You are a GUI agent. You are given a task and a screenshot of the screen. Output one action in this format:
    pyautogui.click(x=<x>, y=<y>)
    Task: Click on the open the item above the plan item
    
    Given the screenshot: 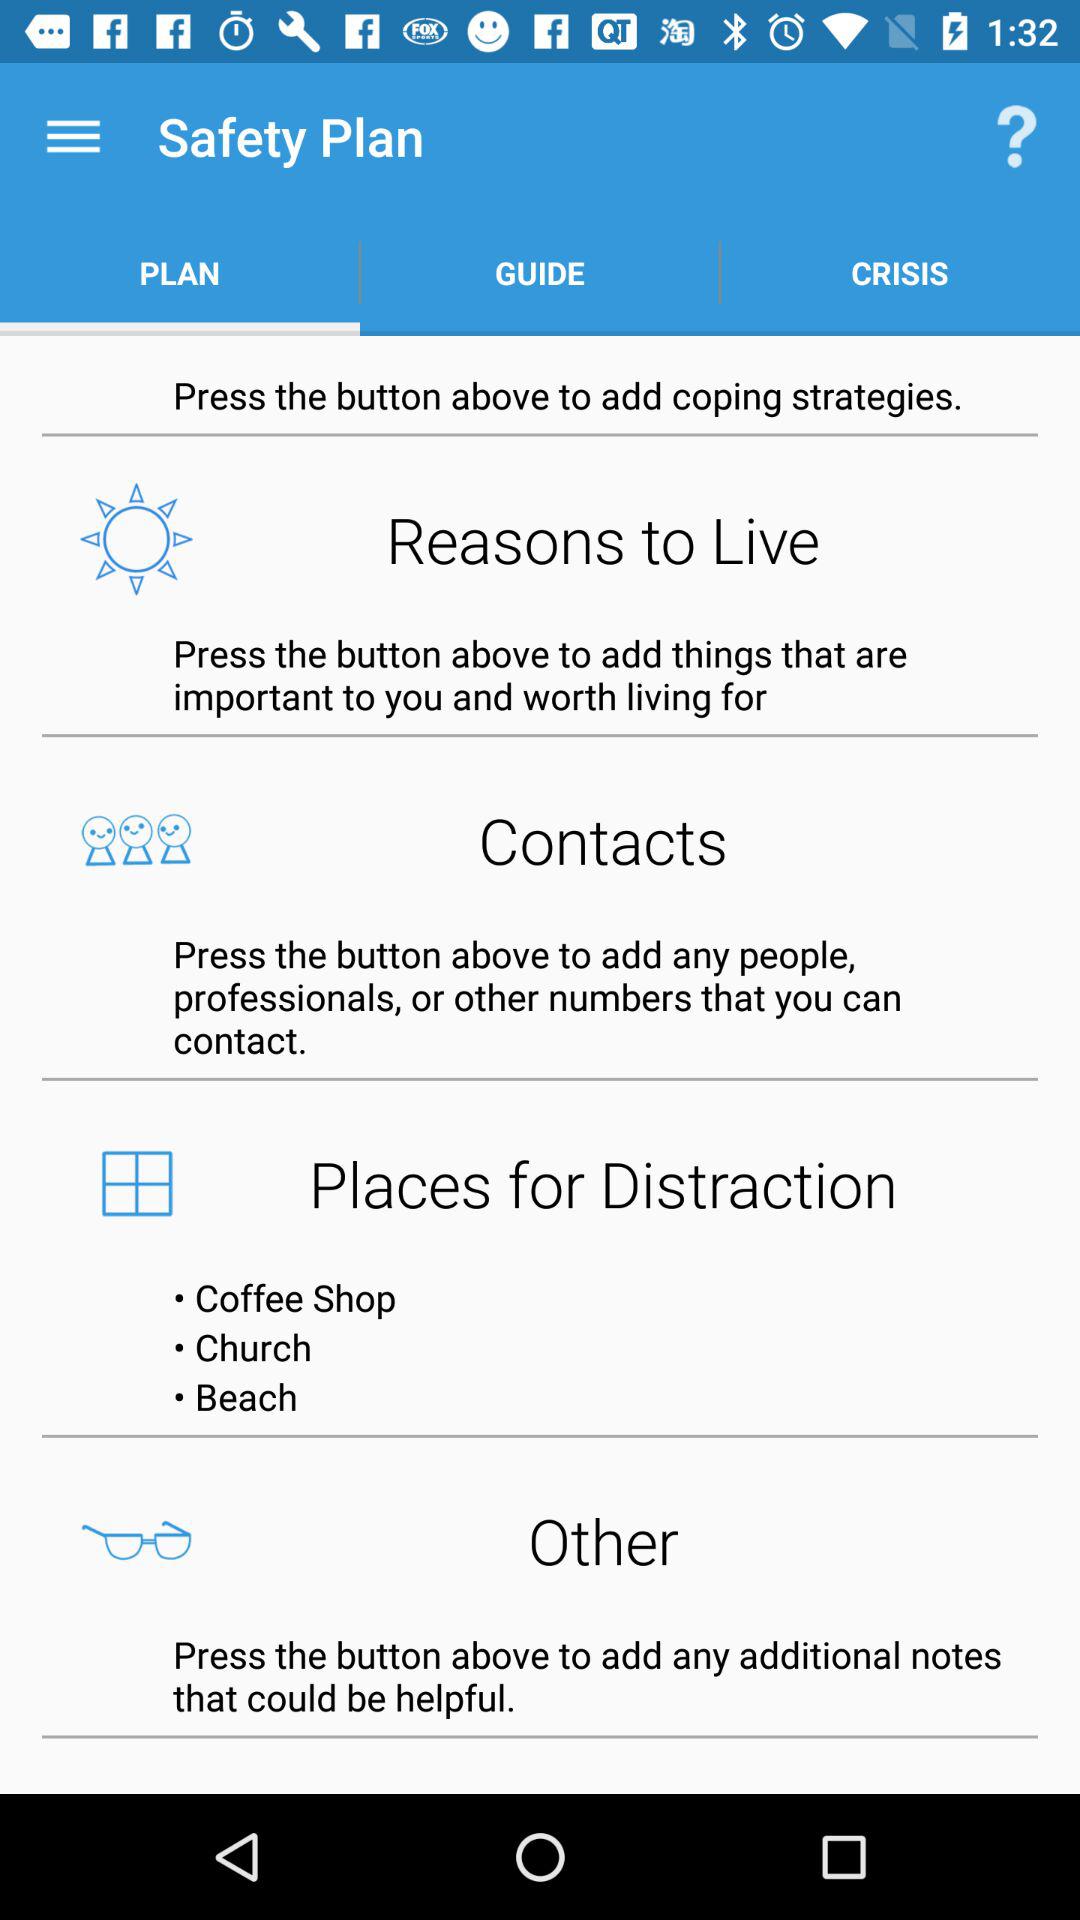 What is the action you would take?
    pyautogui.click(x=73, y=136)
    